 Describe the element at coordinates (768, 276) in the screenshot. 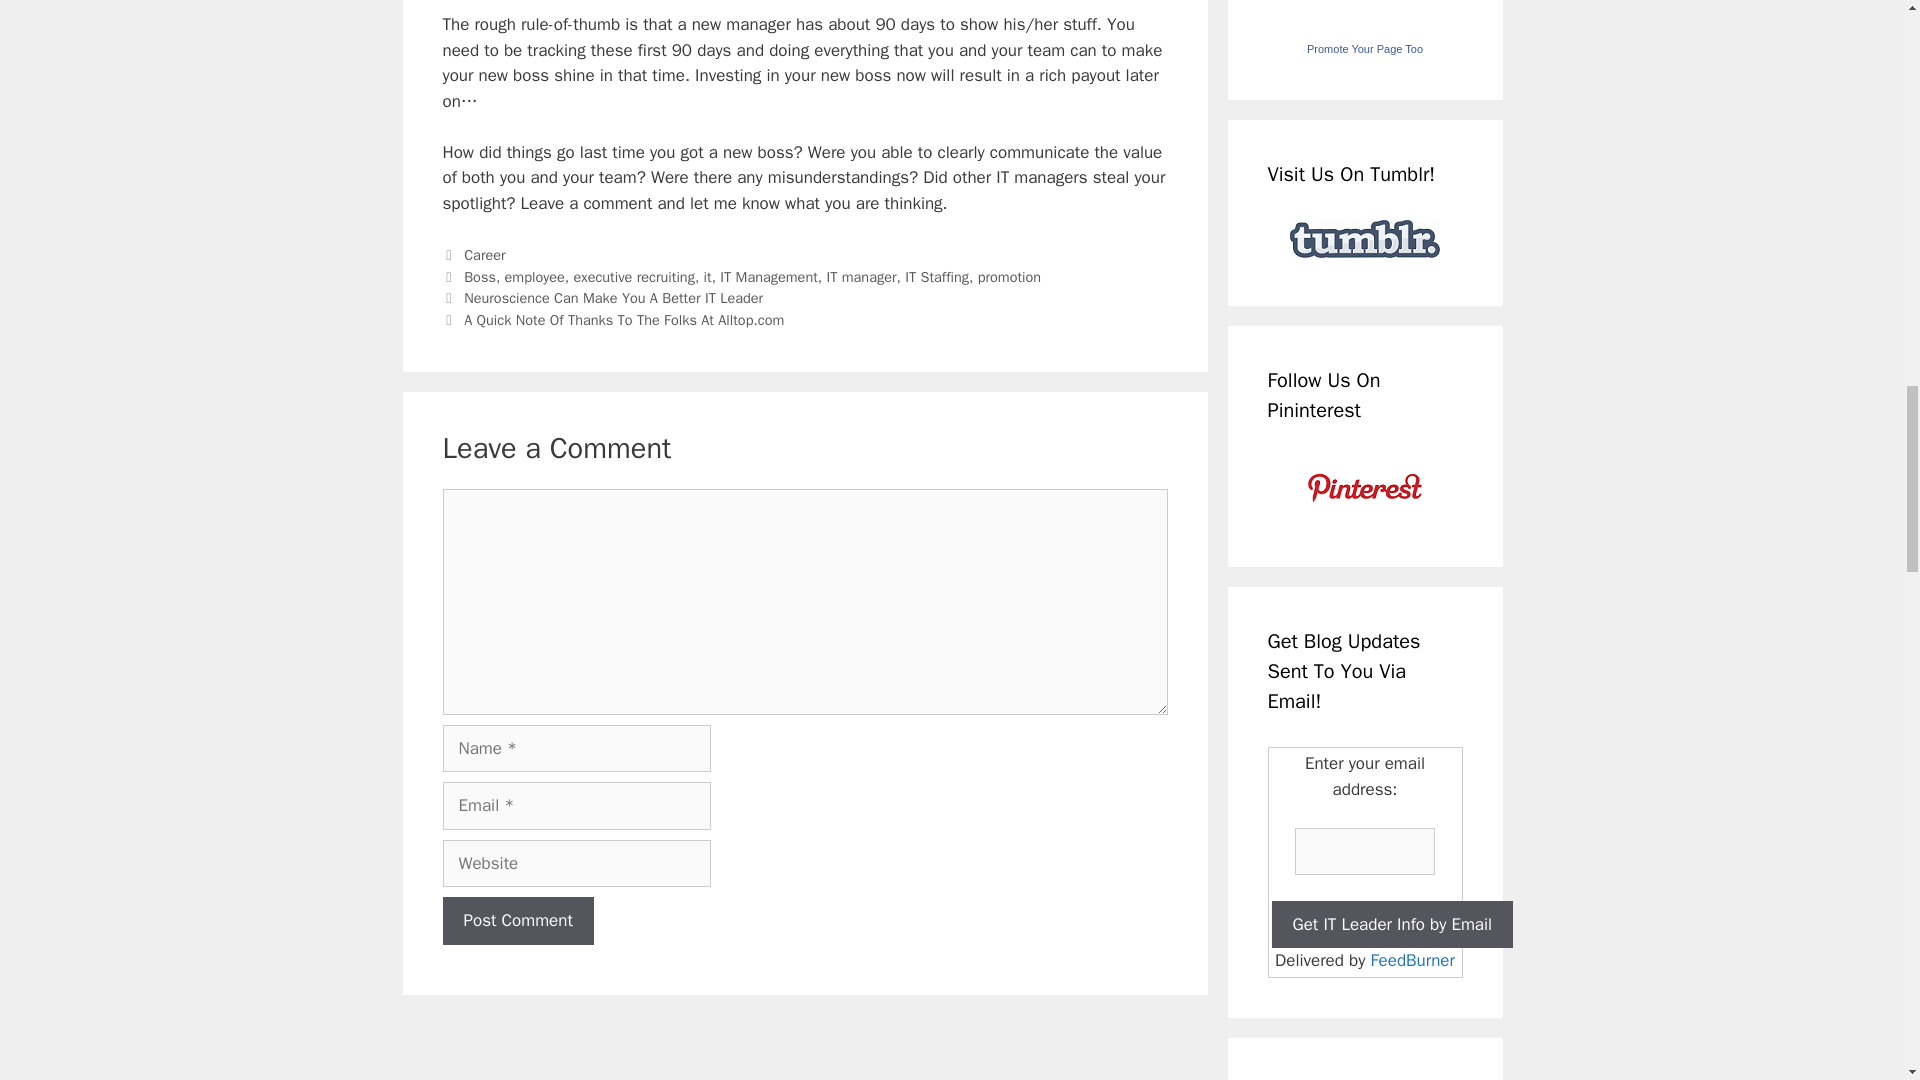

I see `IT Management` at that location.